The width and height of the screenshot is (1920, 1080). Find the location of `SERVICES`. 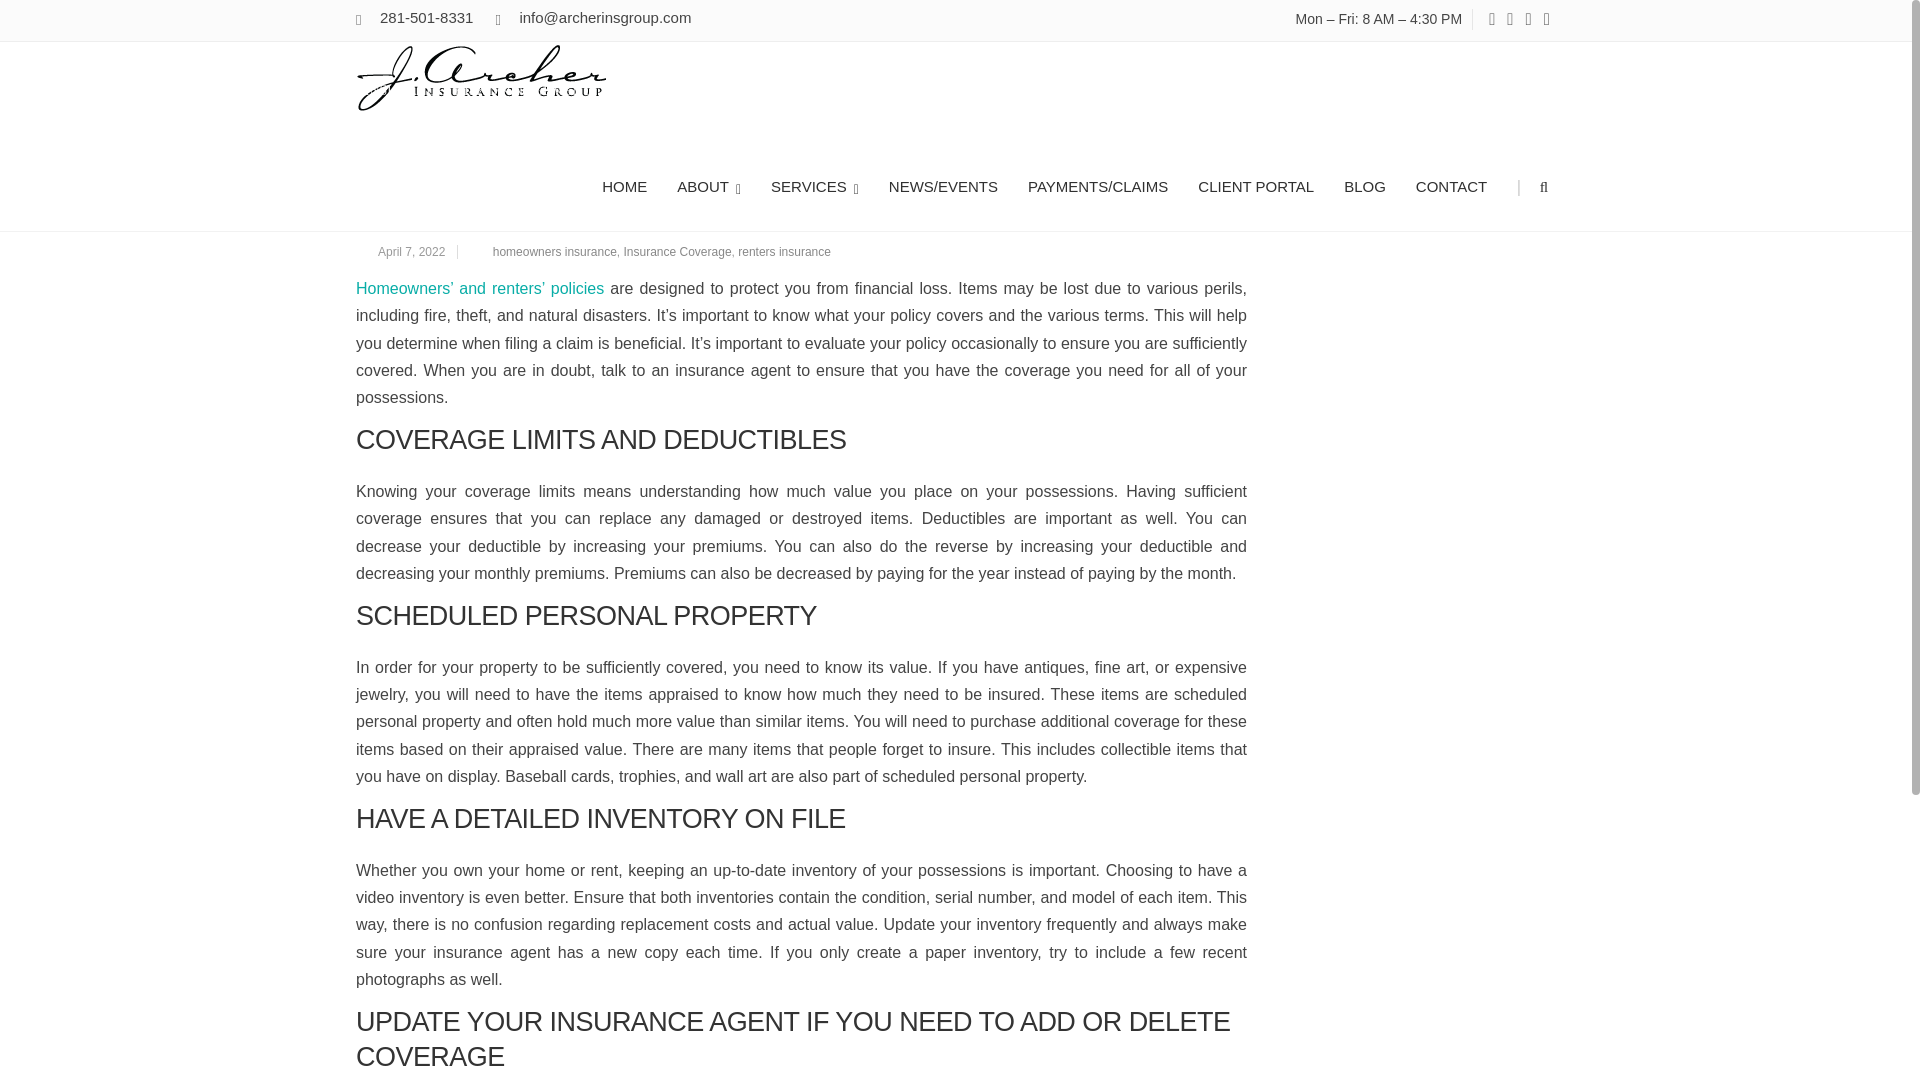

SERVICES is located at coordinates (814, 185).